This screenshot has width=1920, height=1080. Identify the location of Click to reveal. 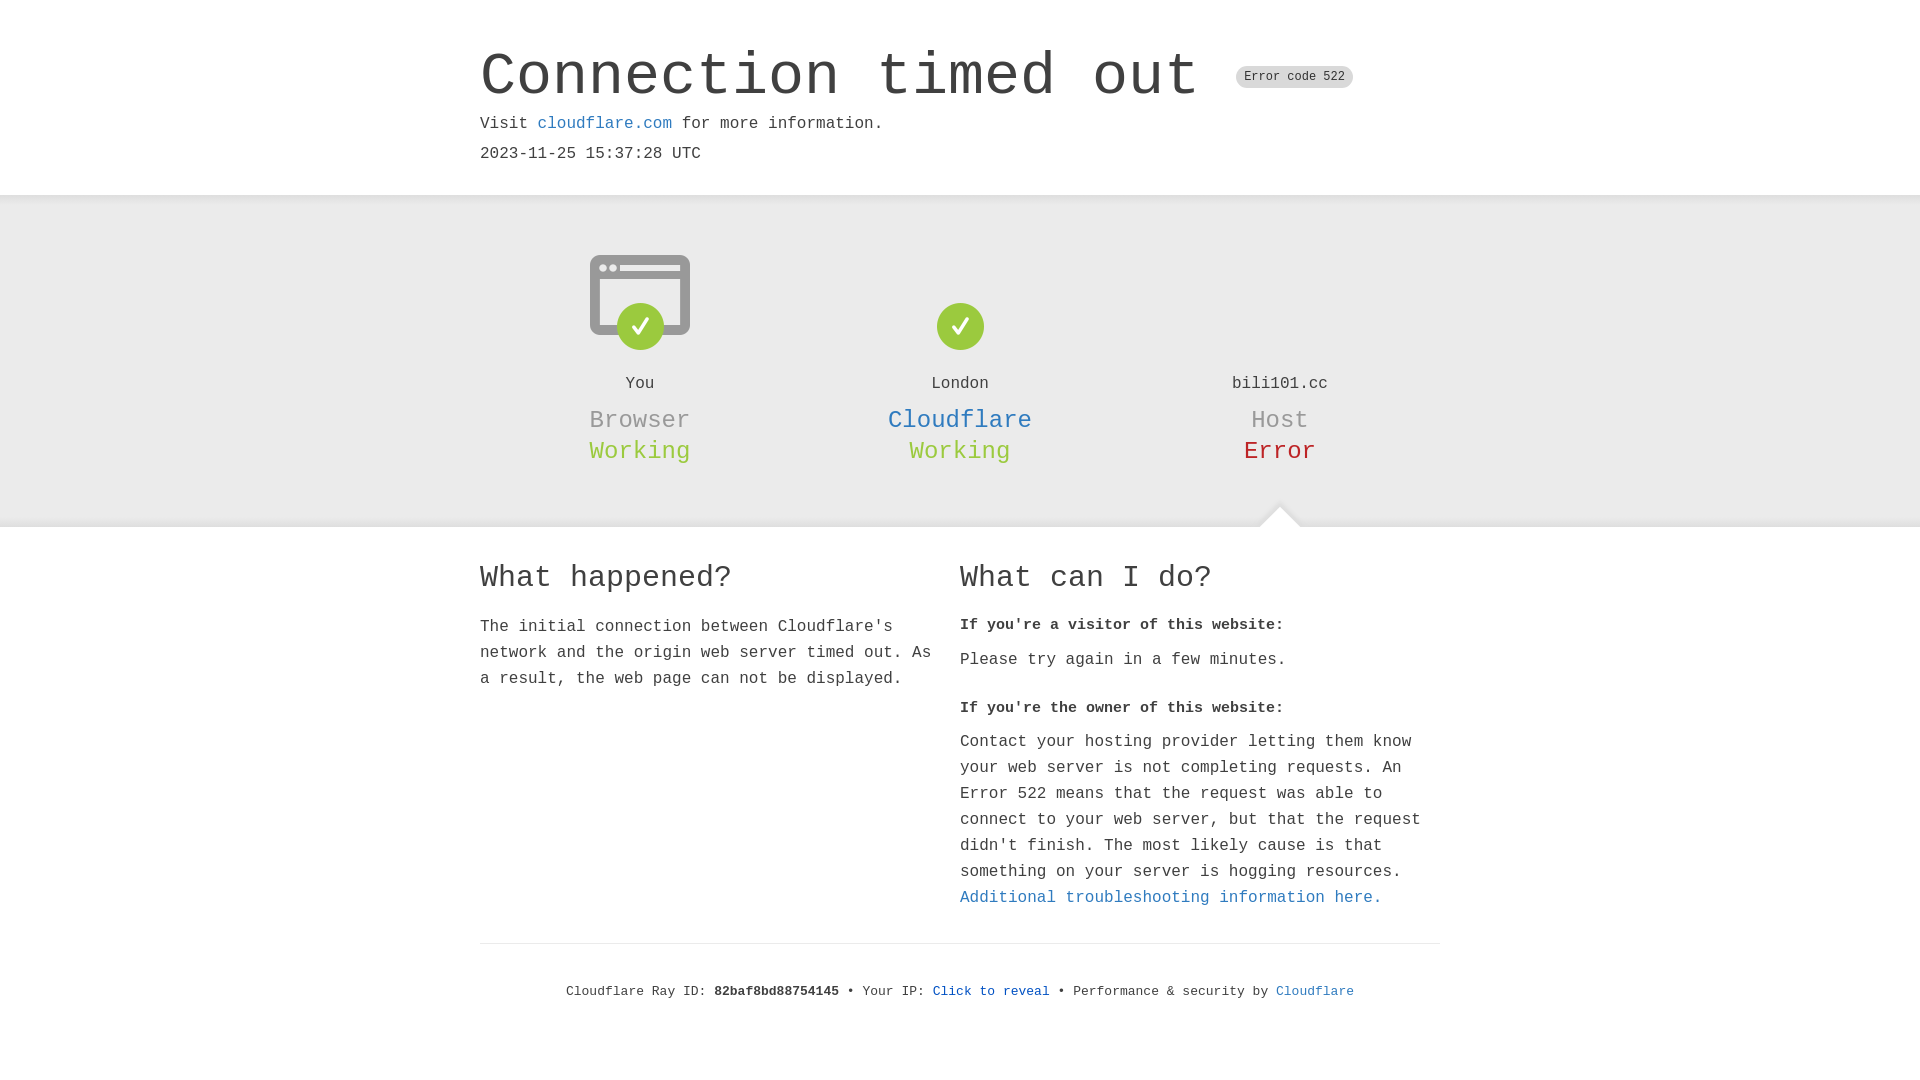
(992, 992).